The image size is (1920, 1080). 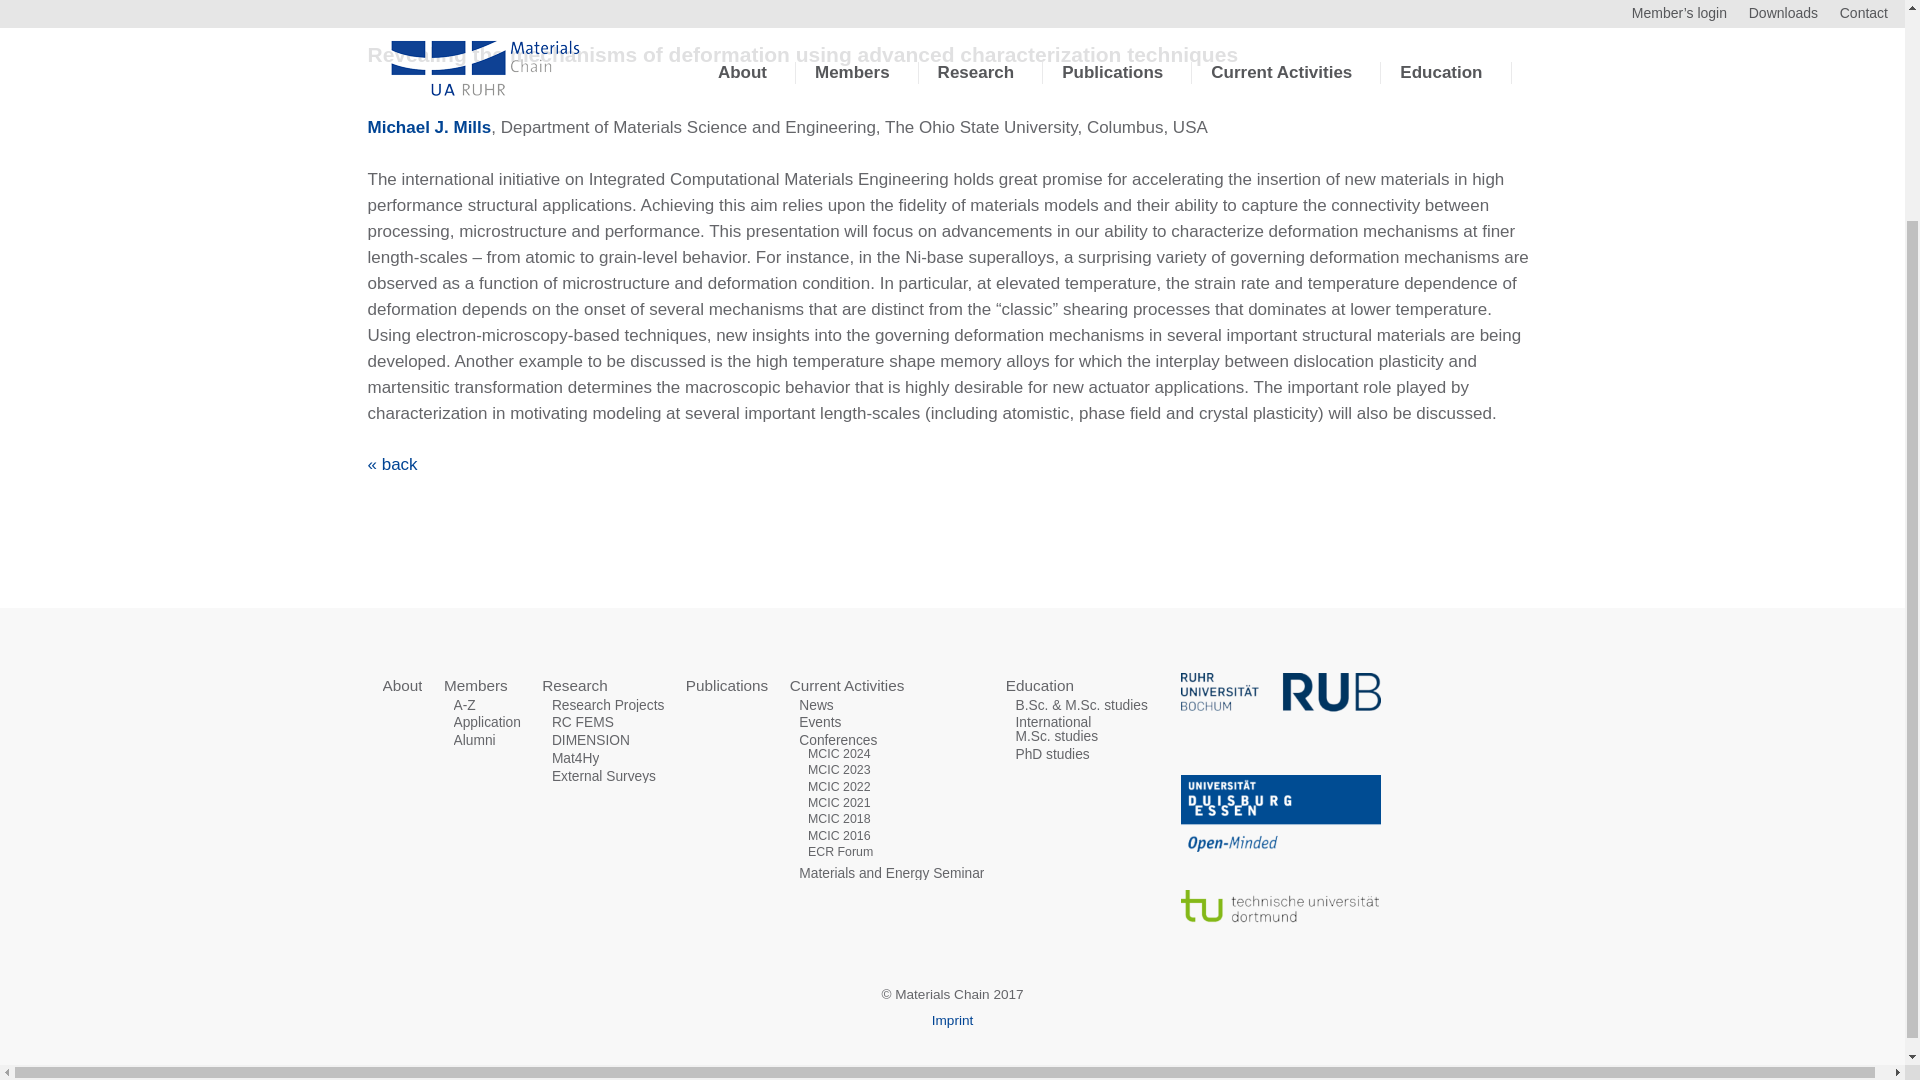 I want to click on A-Z, so click(x=464, y=704).